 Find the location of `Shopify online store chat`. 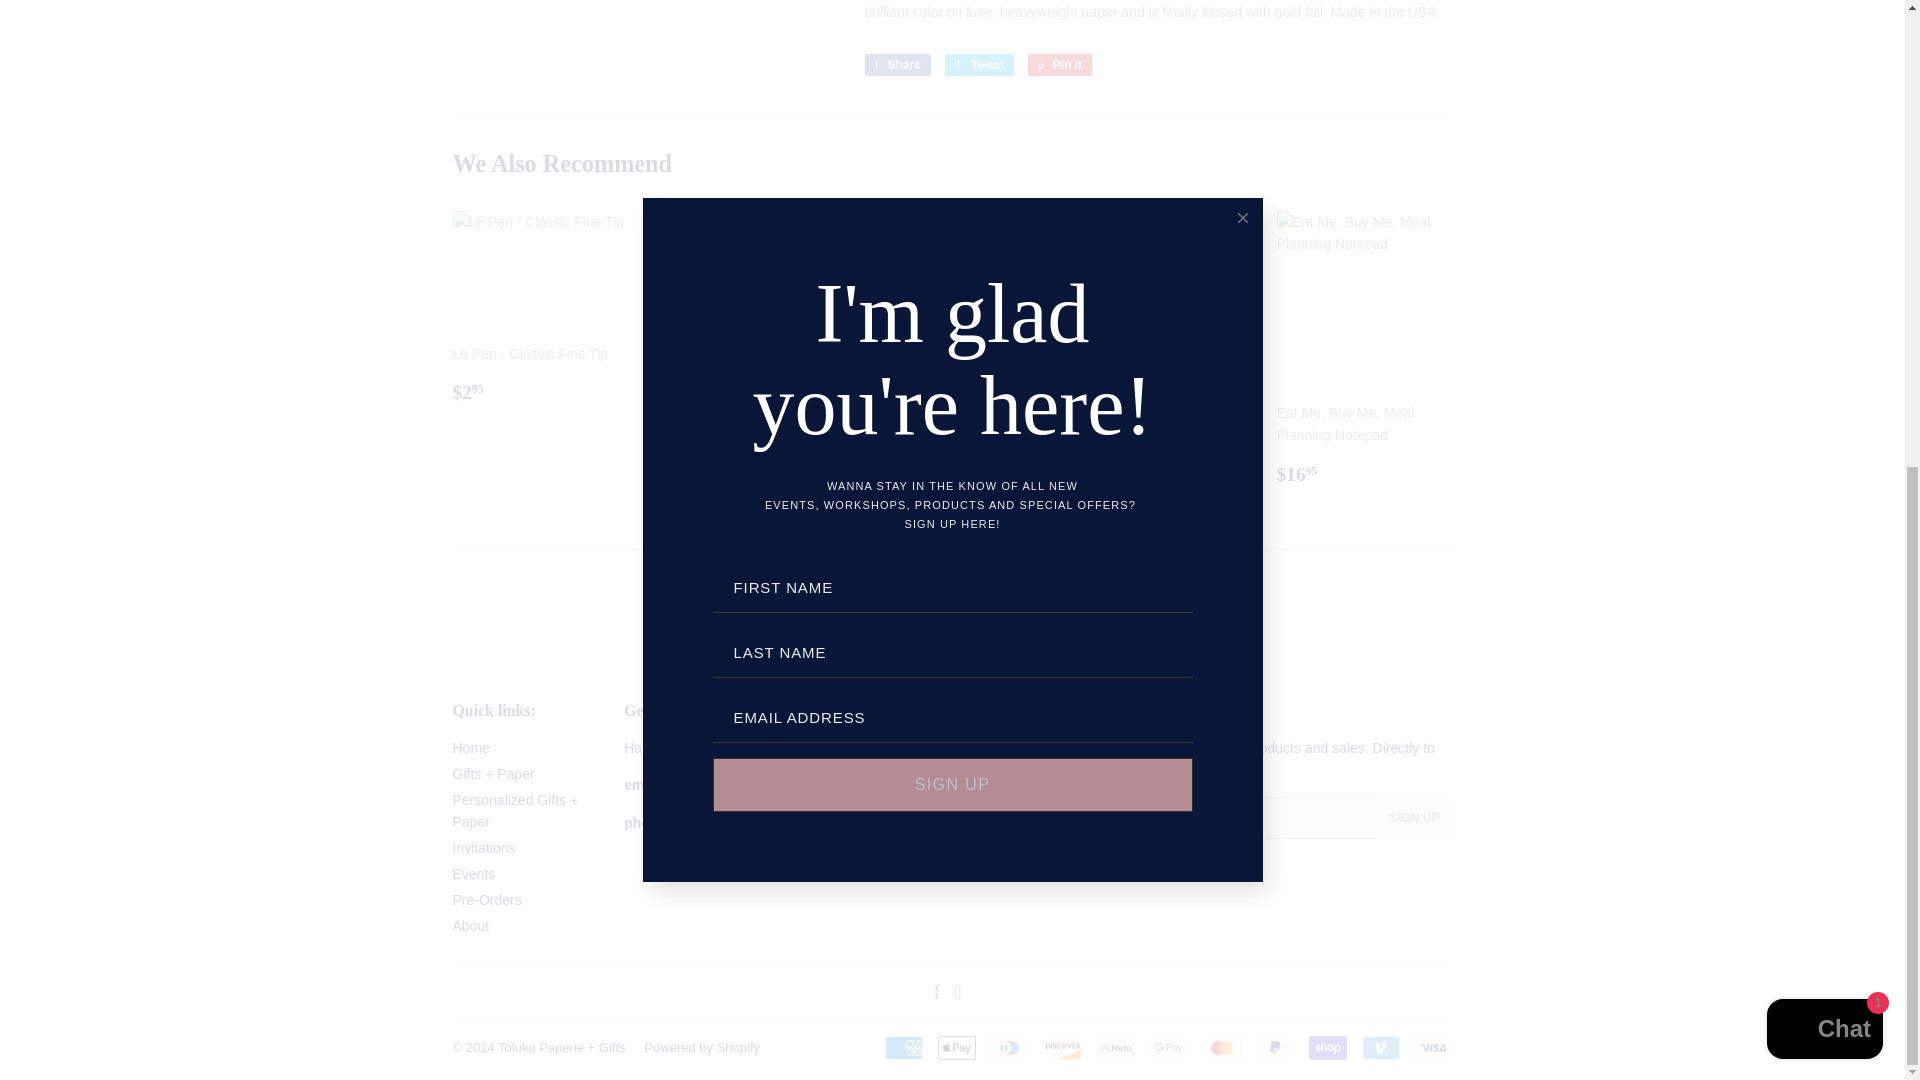

Shopify online store chat is located at coordinates (1824, 215).